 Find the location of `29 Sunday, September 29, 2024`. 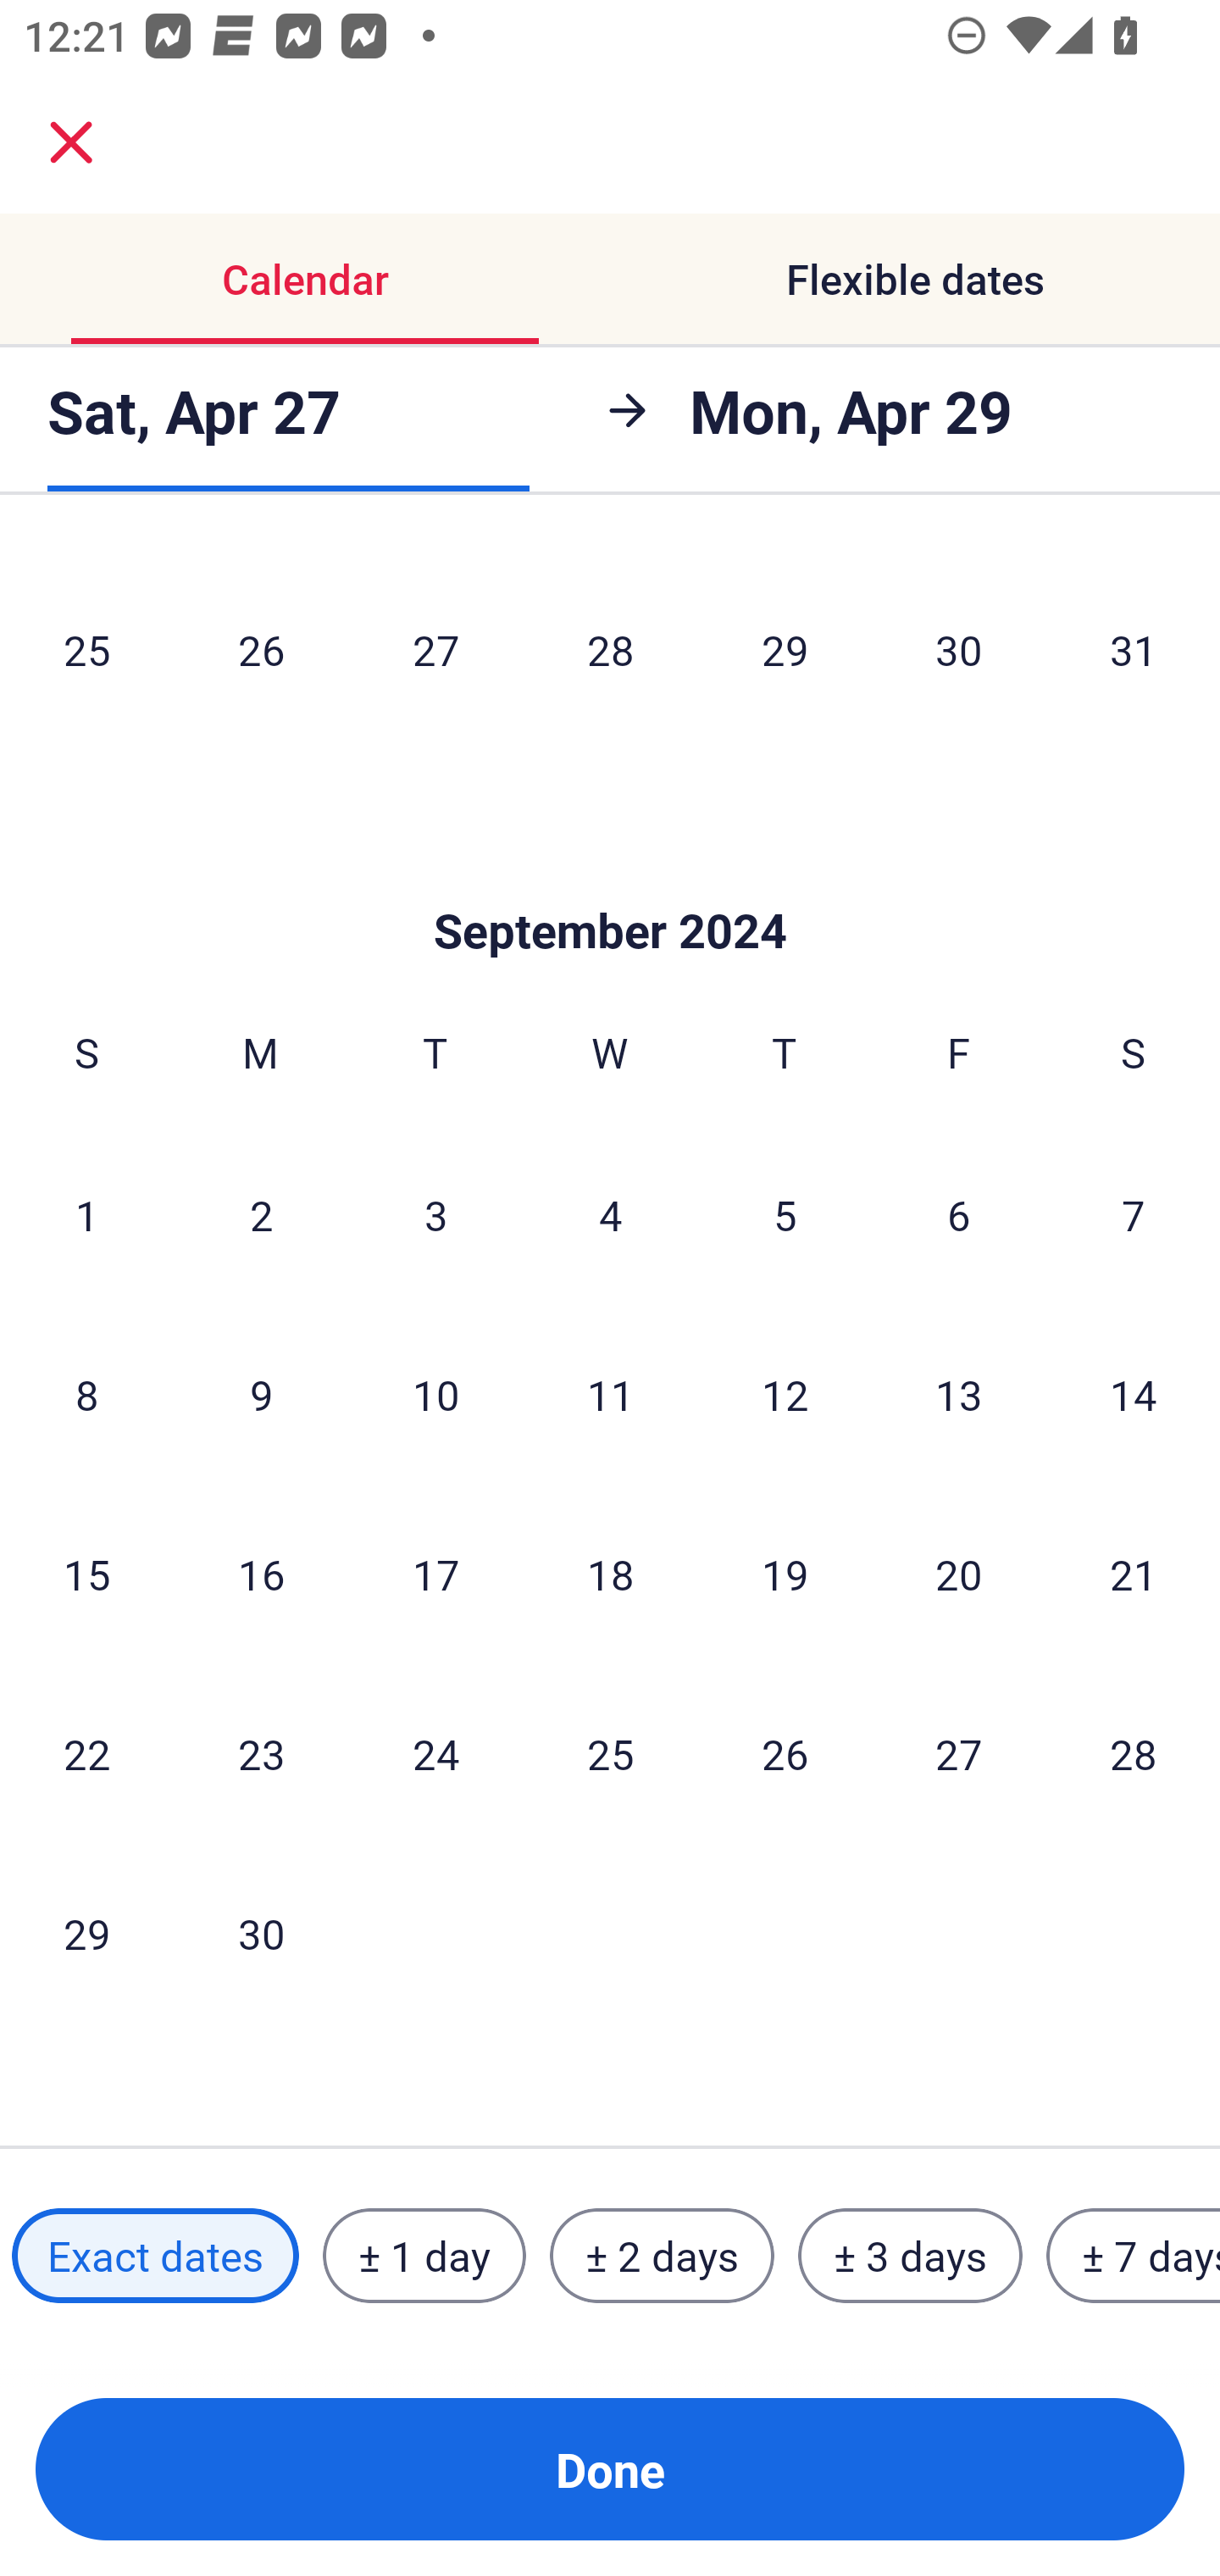

29 Sunday, September 29, 2024 is located at coordinates (86, 1933).